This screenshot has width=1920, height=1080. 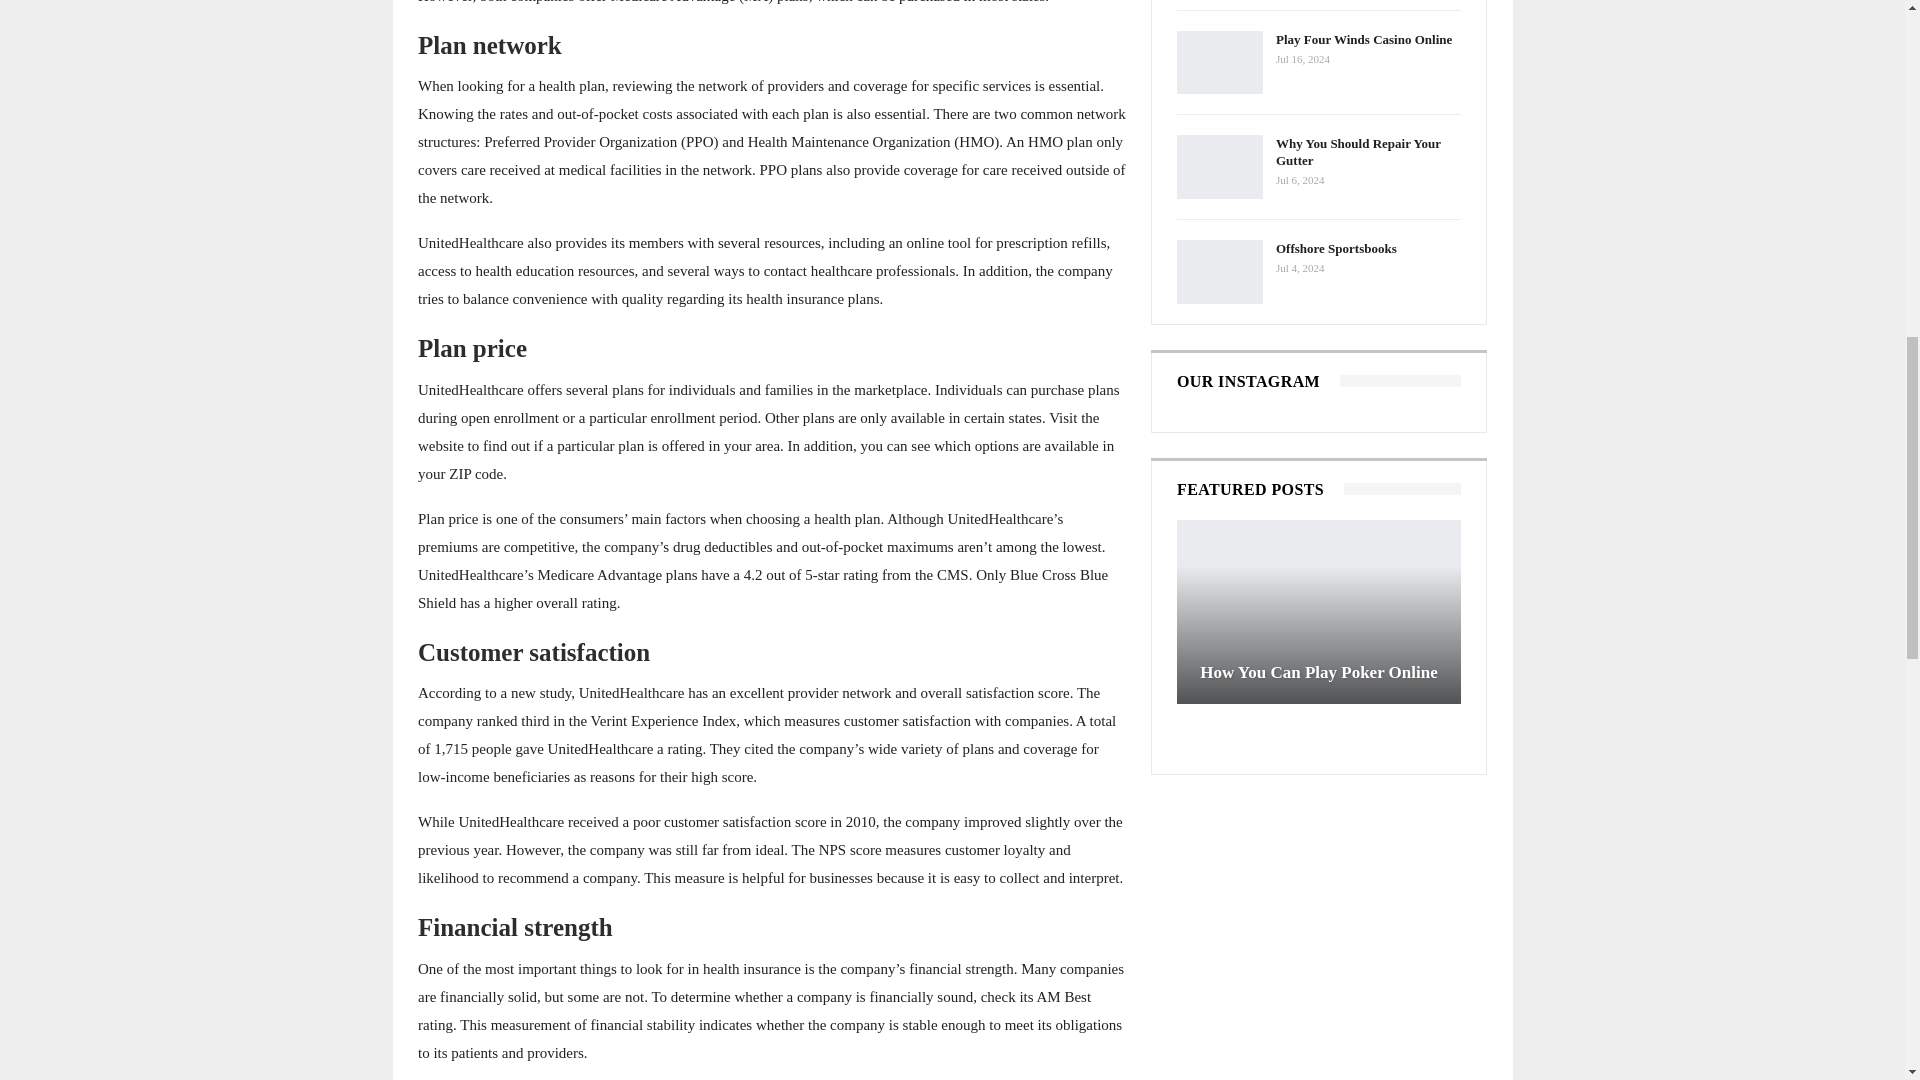 I want to click on Play Four Winds Casino Online, so click(x=1220, y=63).